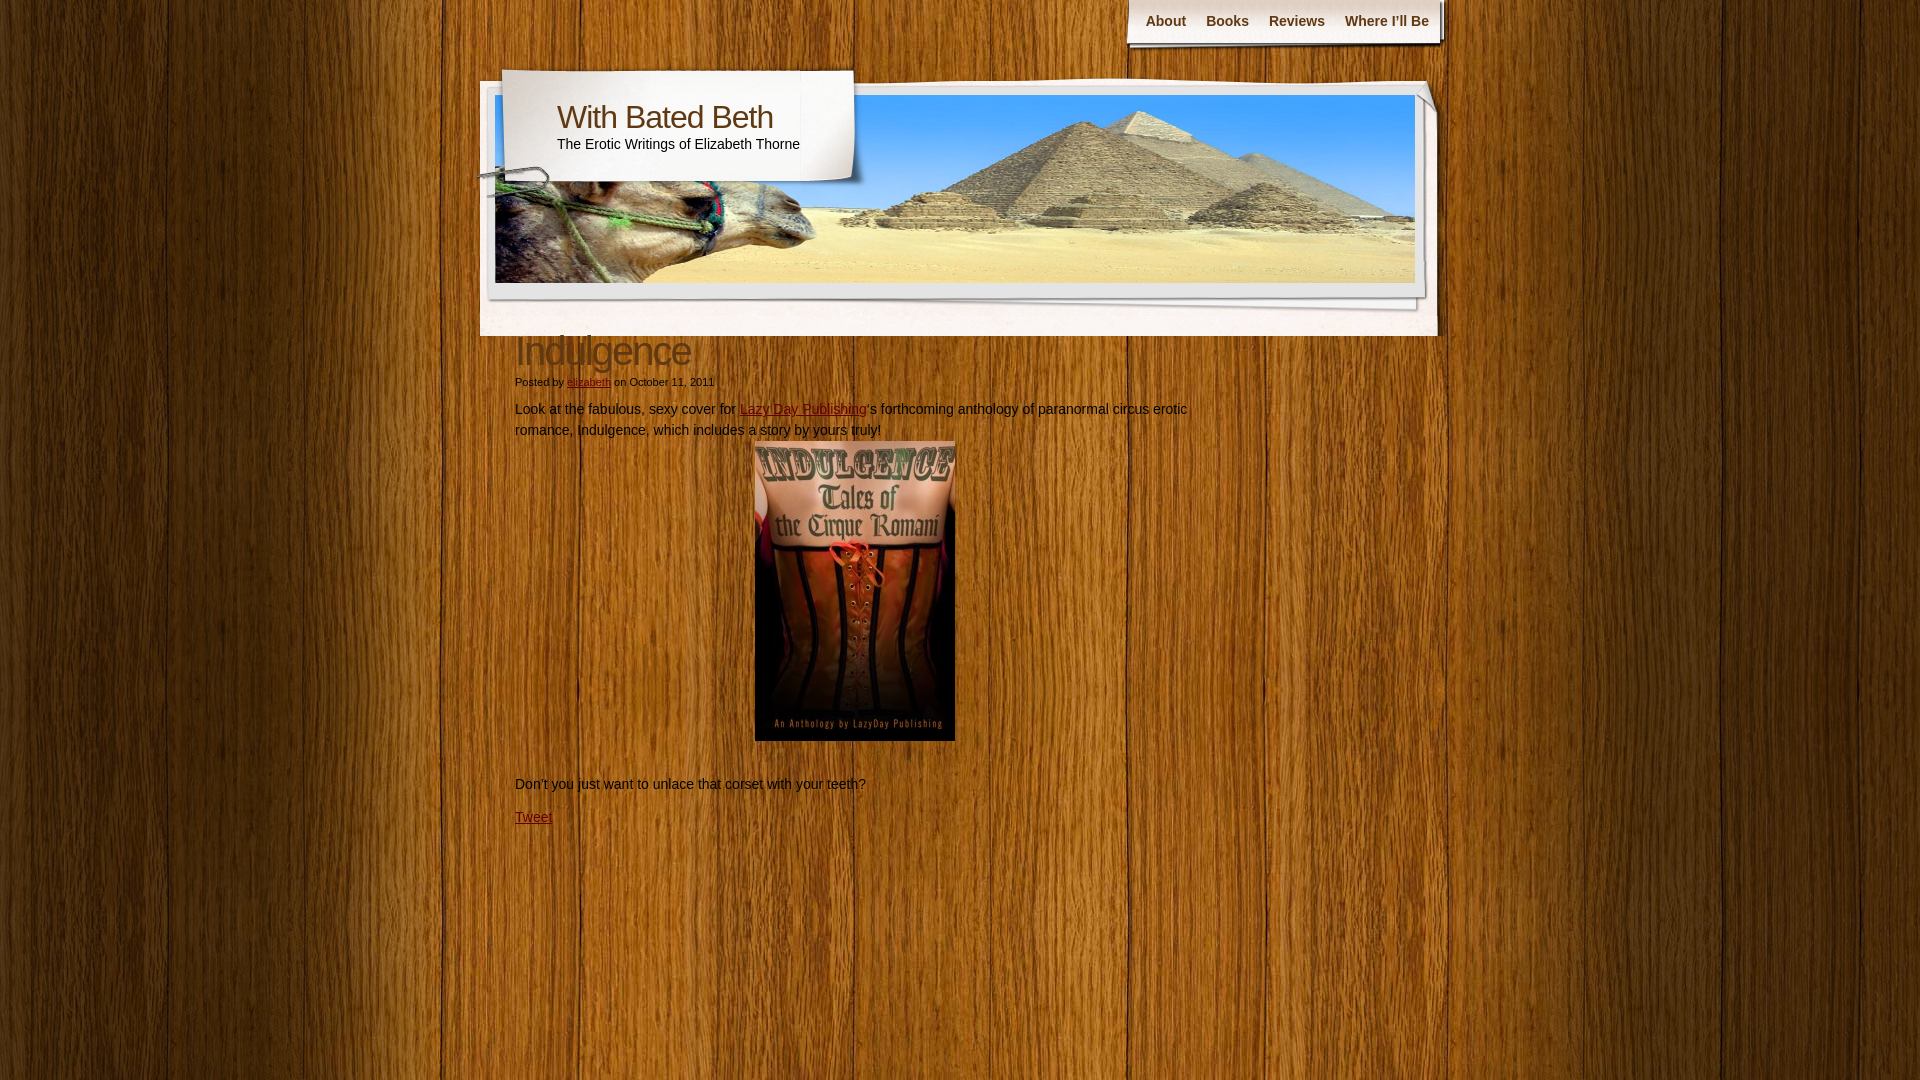 Image resolution: width=1920 pixels, height=1080 pixels. What do you see at coordinates (588, 381) in the screenshot?
I see `Posts by elizabeth` at bounding box center [588, 381].